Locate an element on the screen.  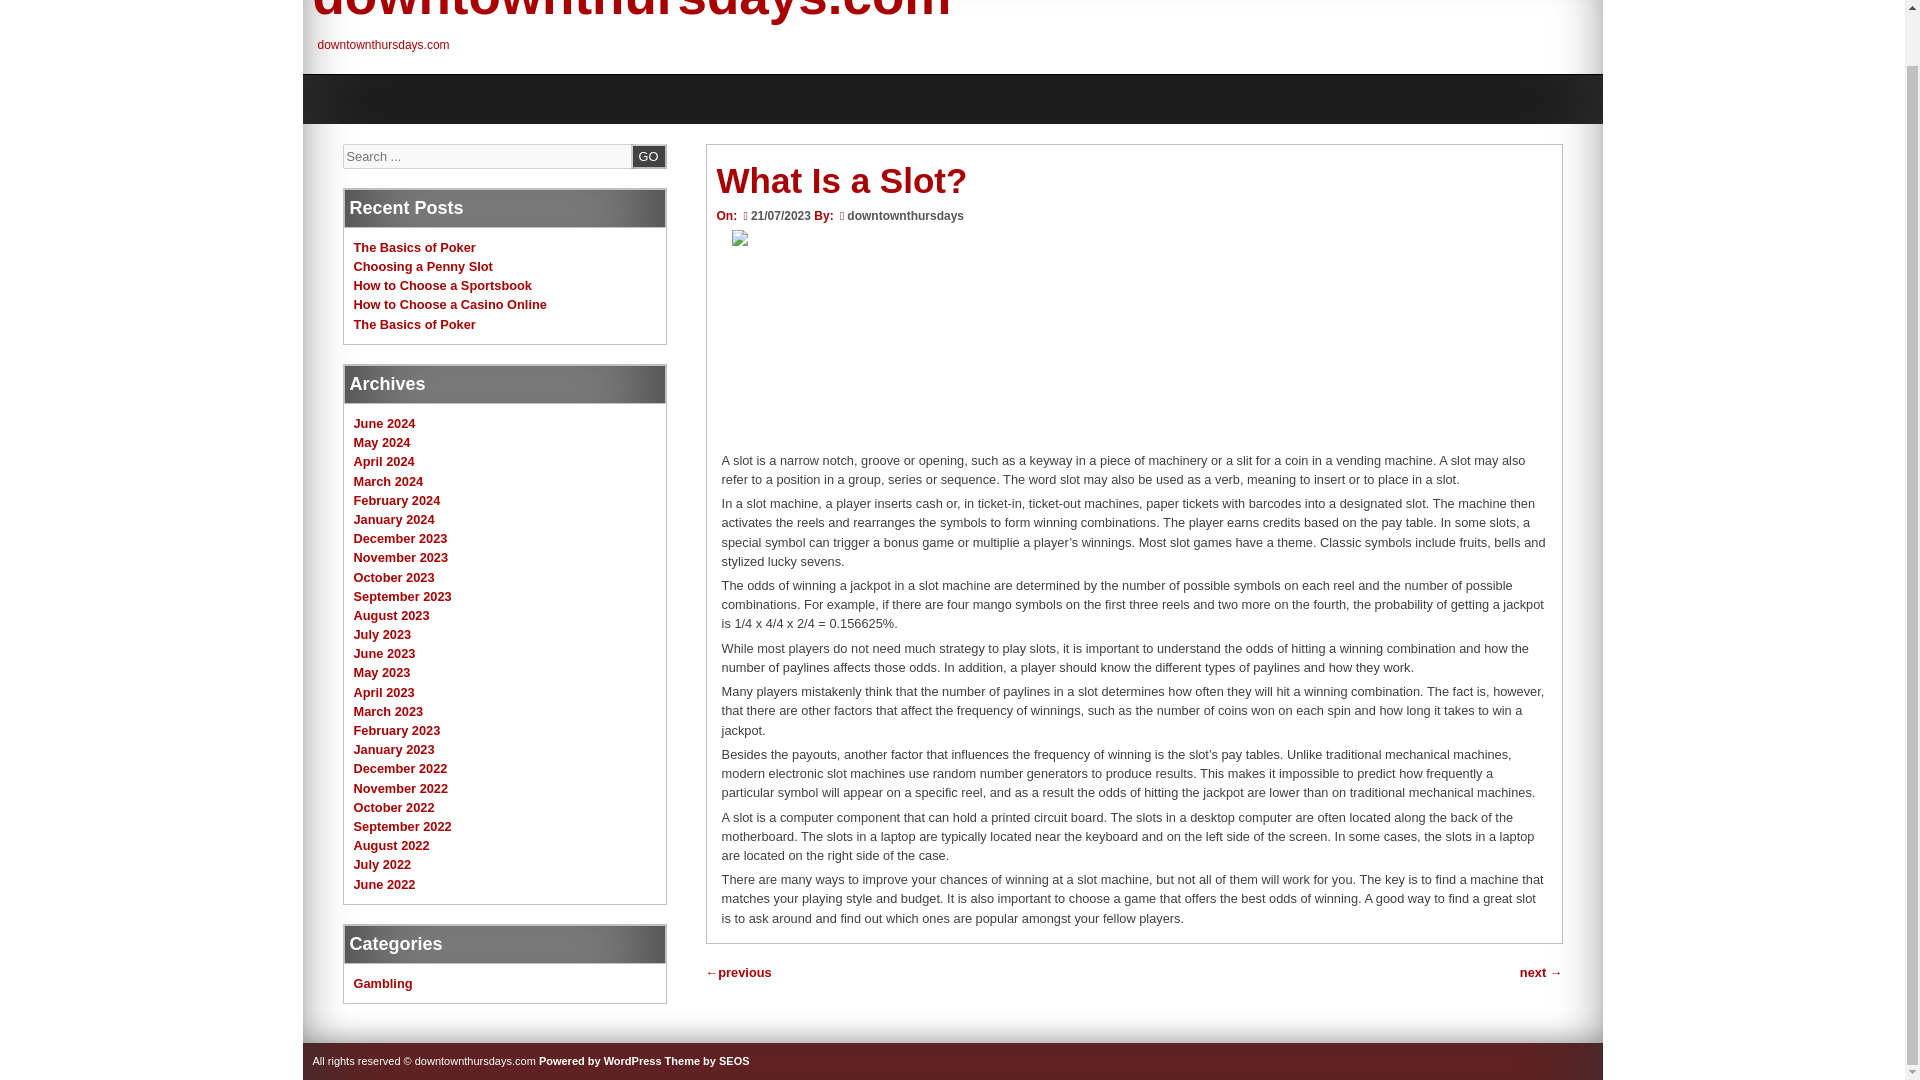
October 2022 is located at coordinates (394, 808).